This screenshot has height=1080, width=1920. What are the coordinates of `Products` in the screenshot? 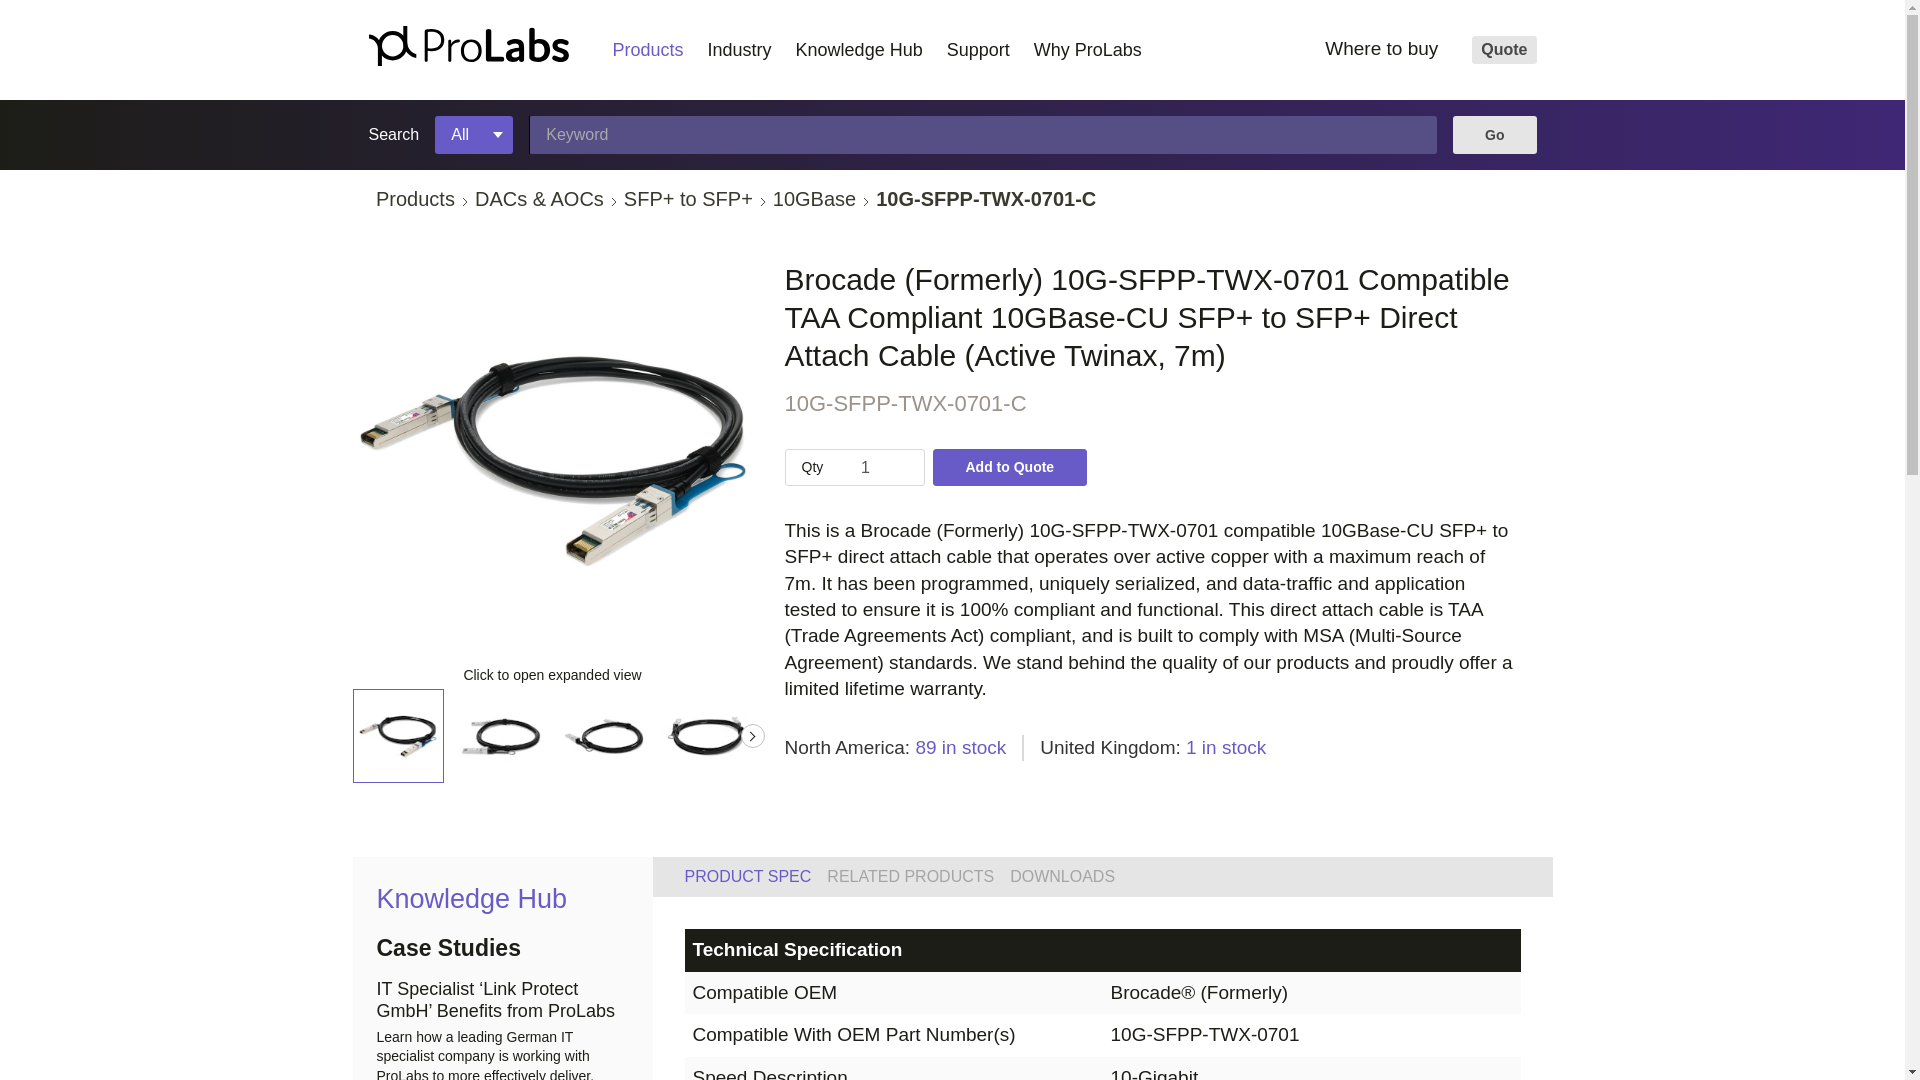 It's located at (647, 50).